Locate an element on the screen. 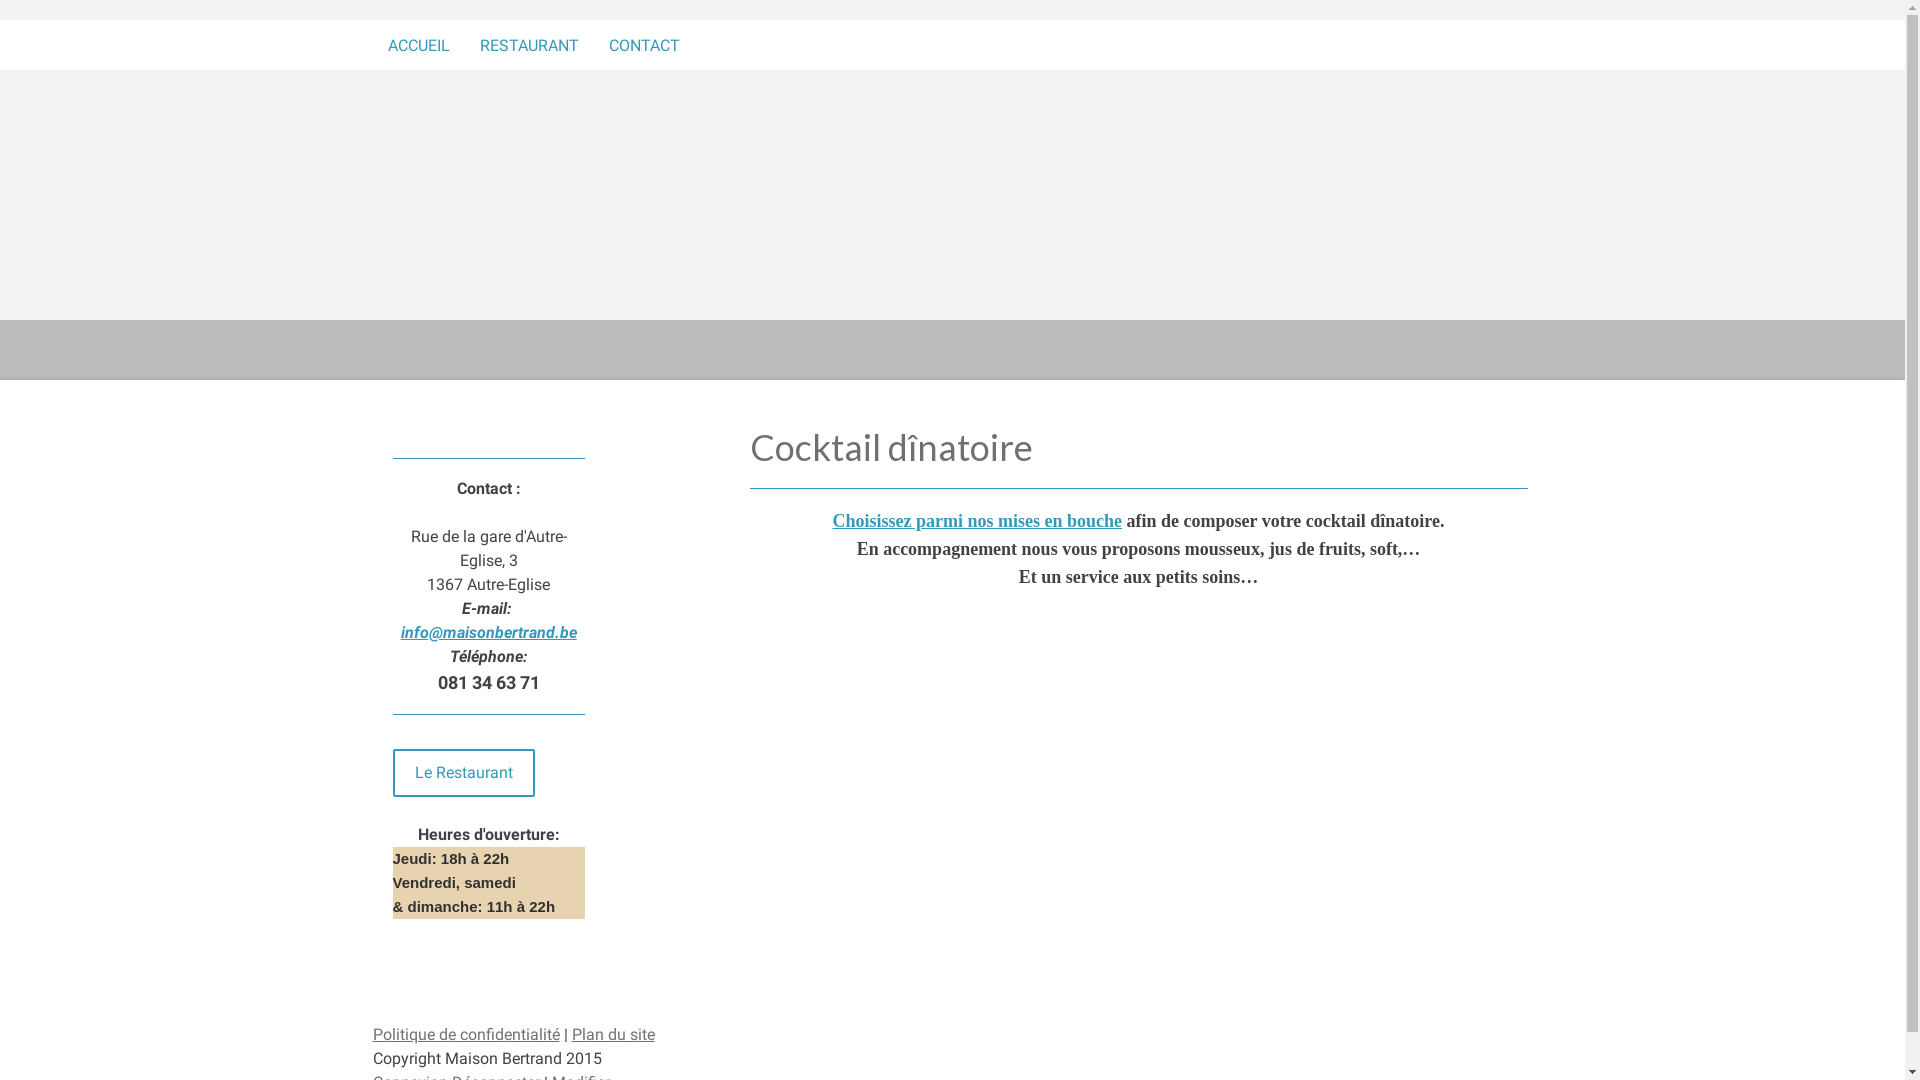 The image size is (1920, 1080). Le Restaurant is located at coordinates (463, 773).